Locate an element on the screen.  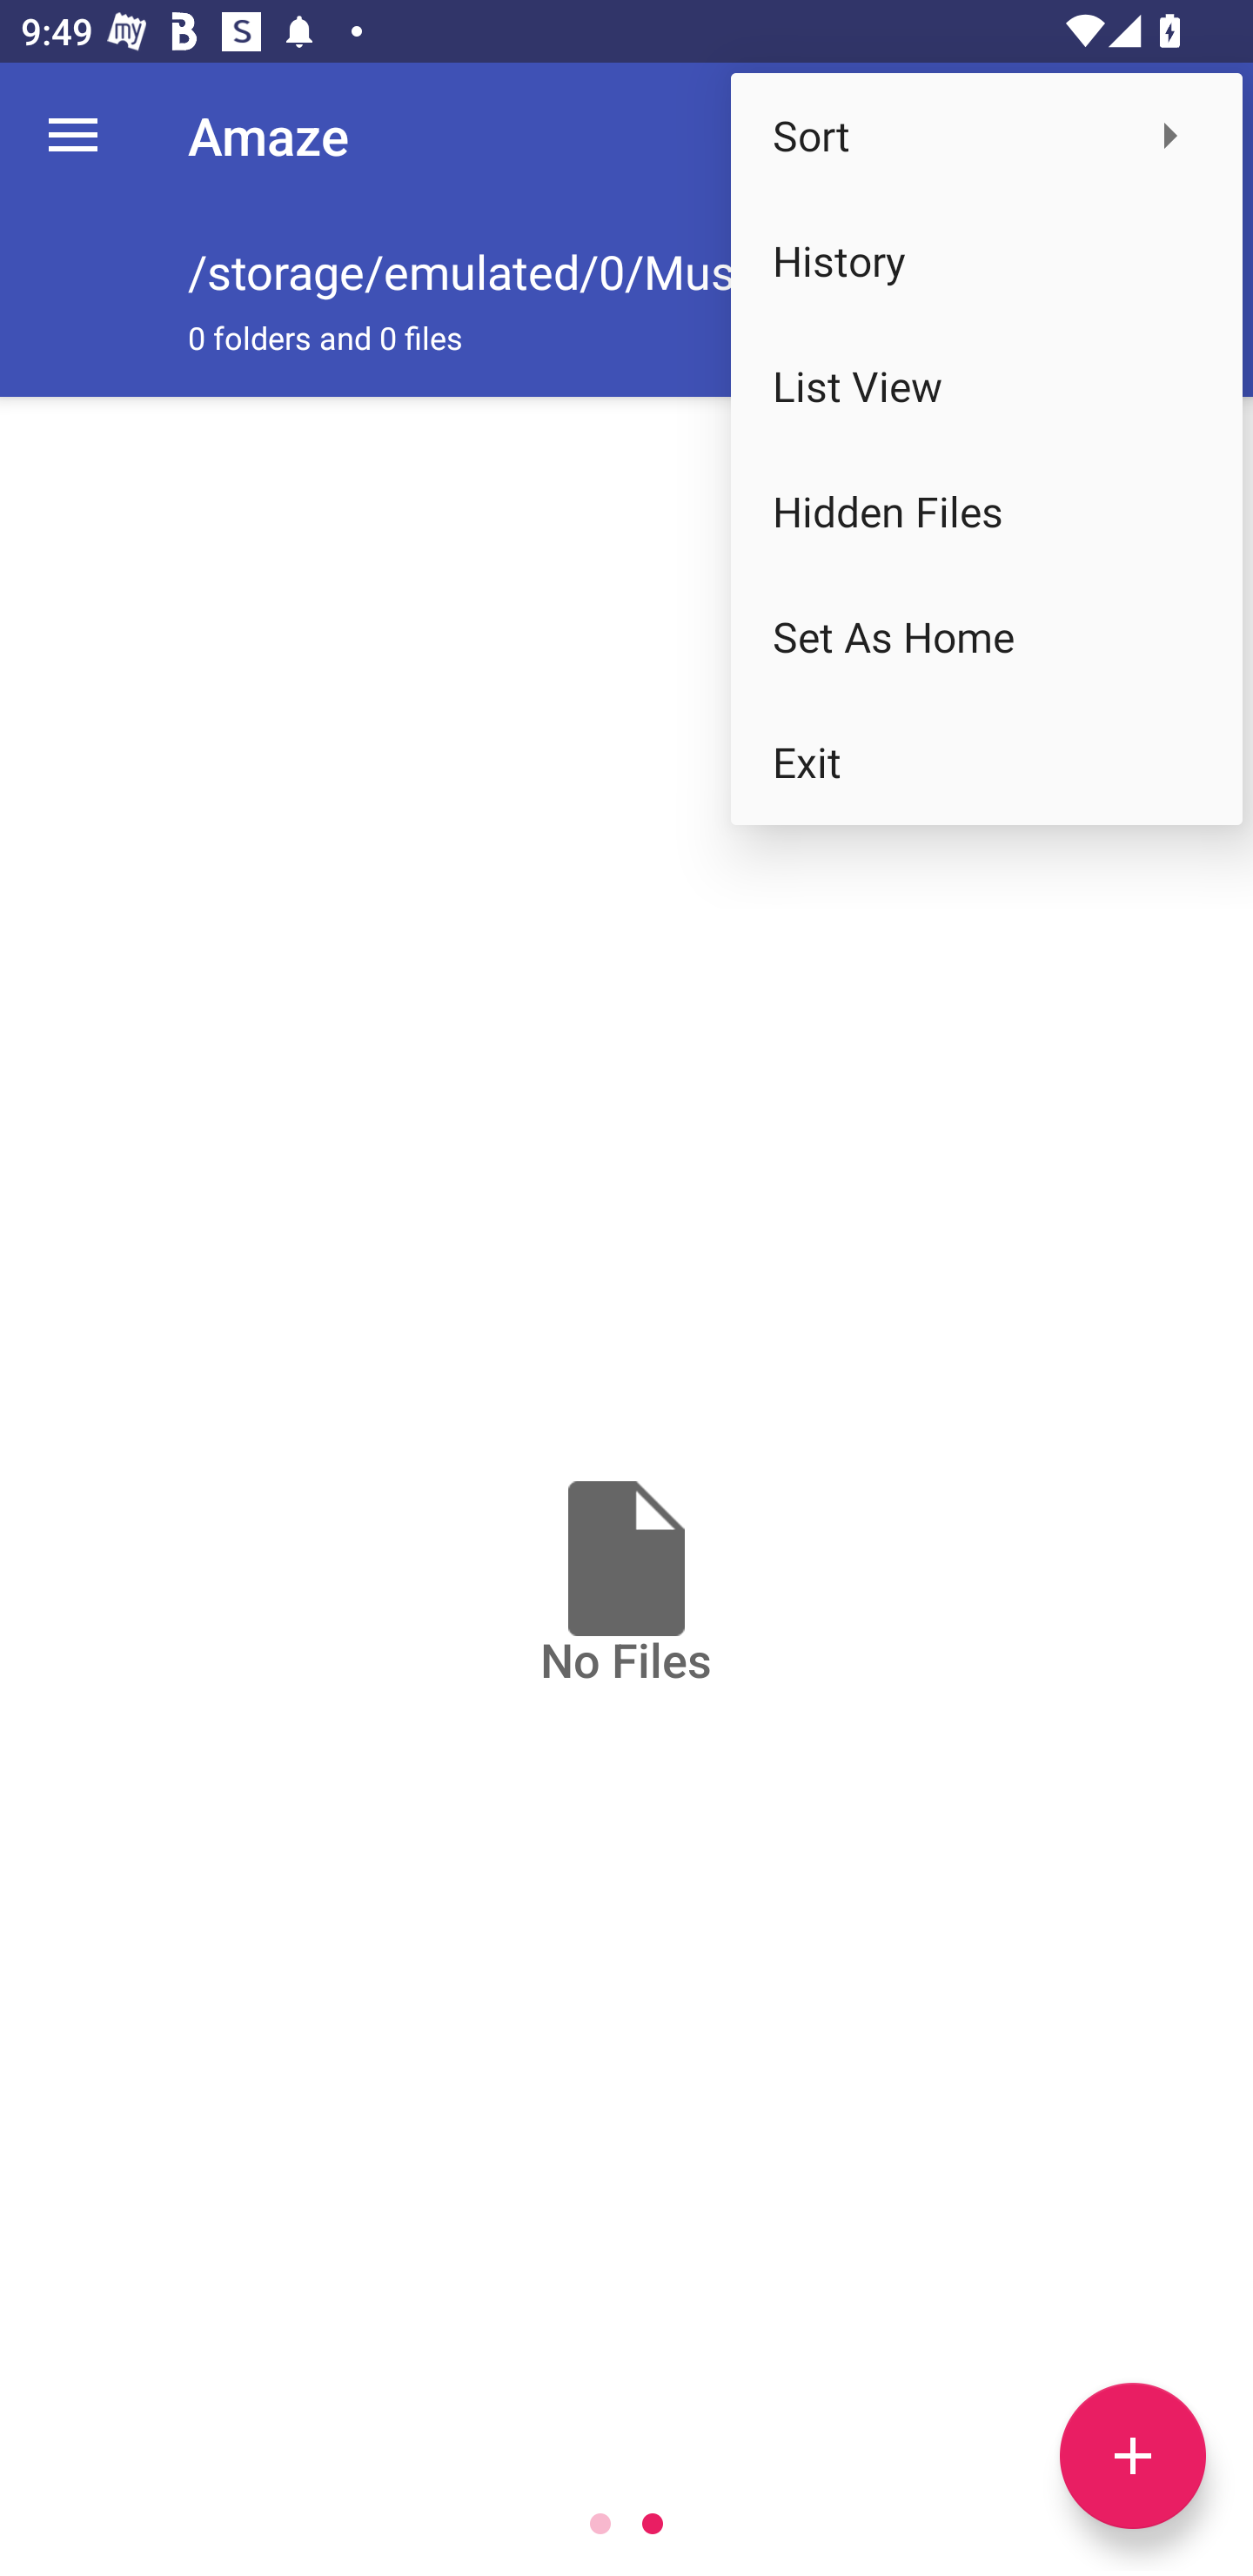
Hidden Files is located at coordinates (987, 512).